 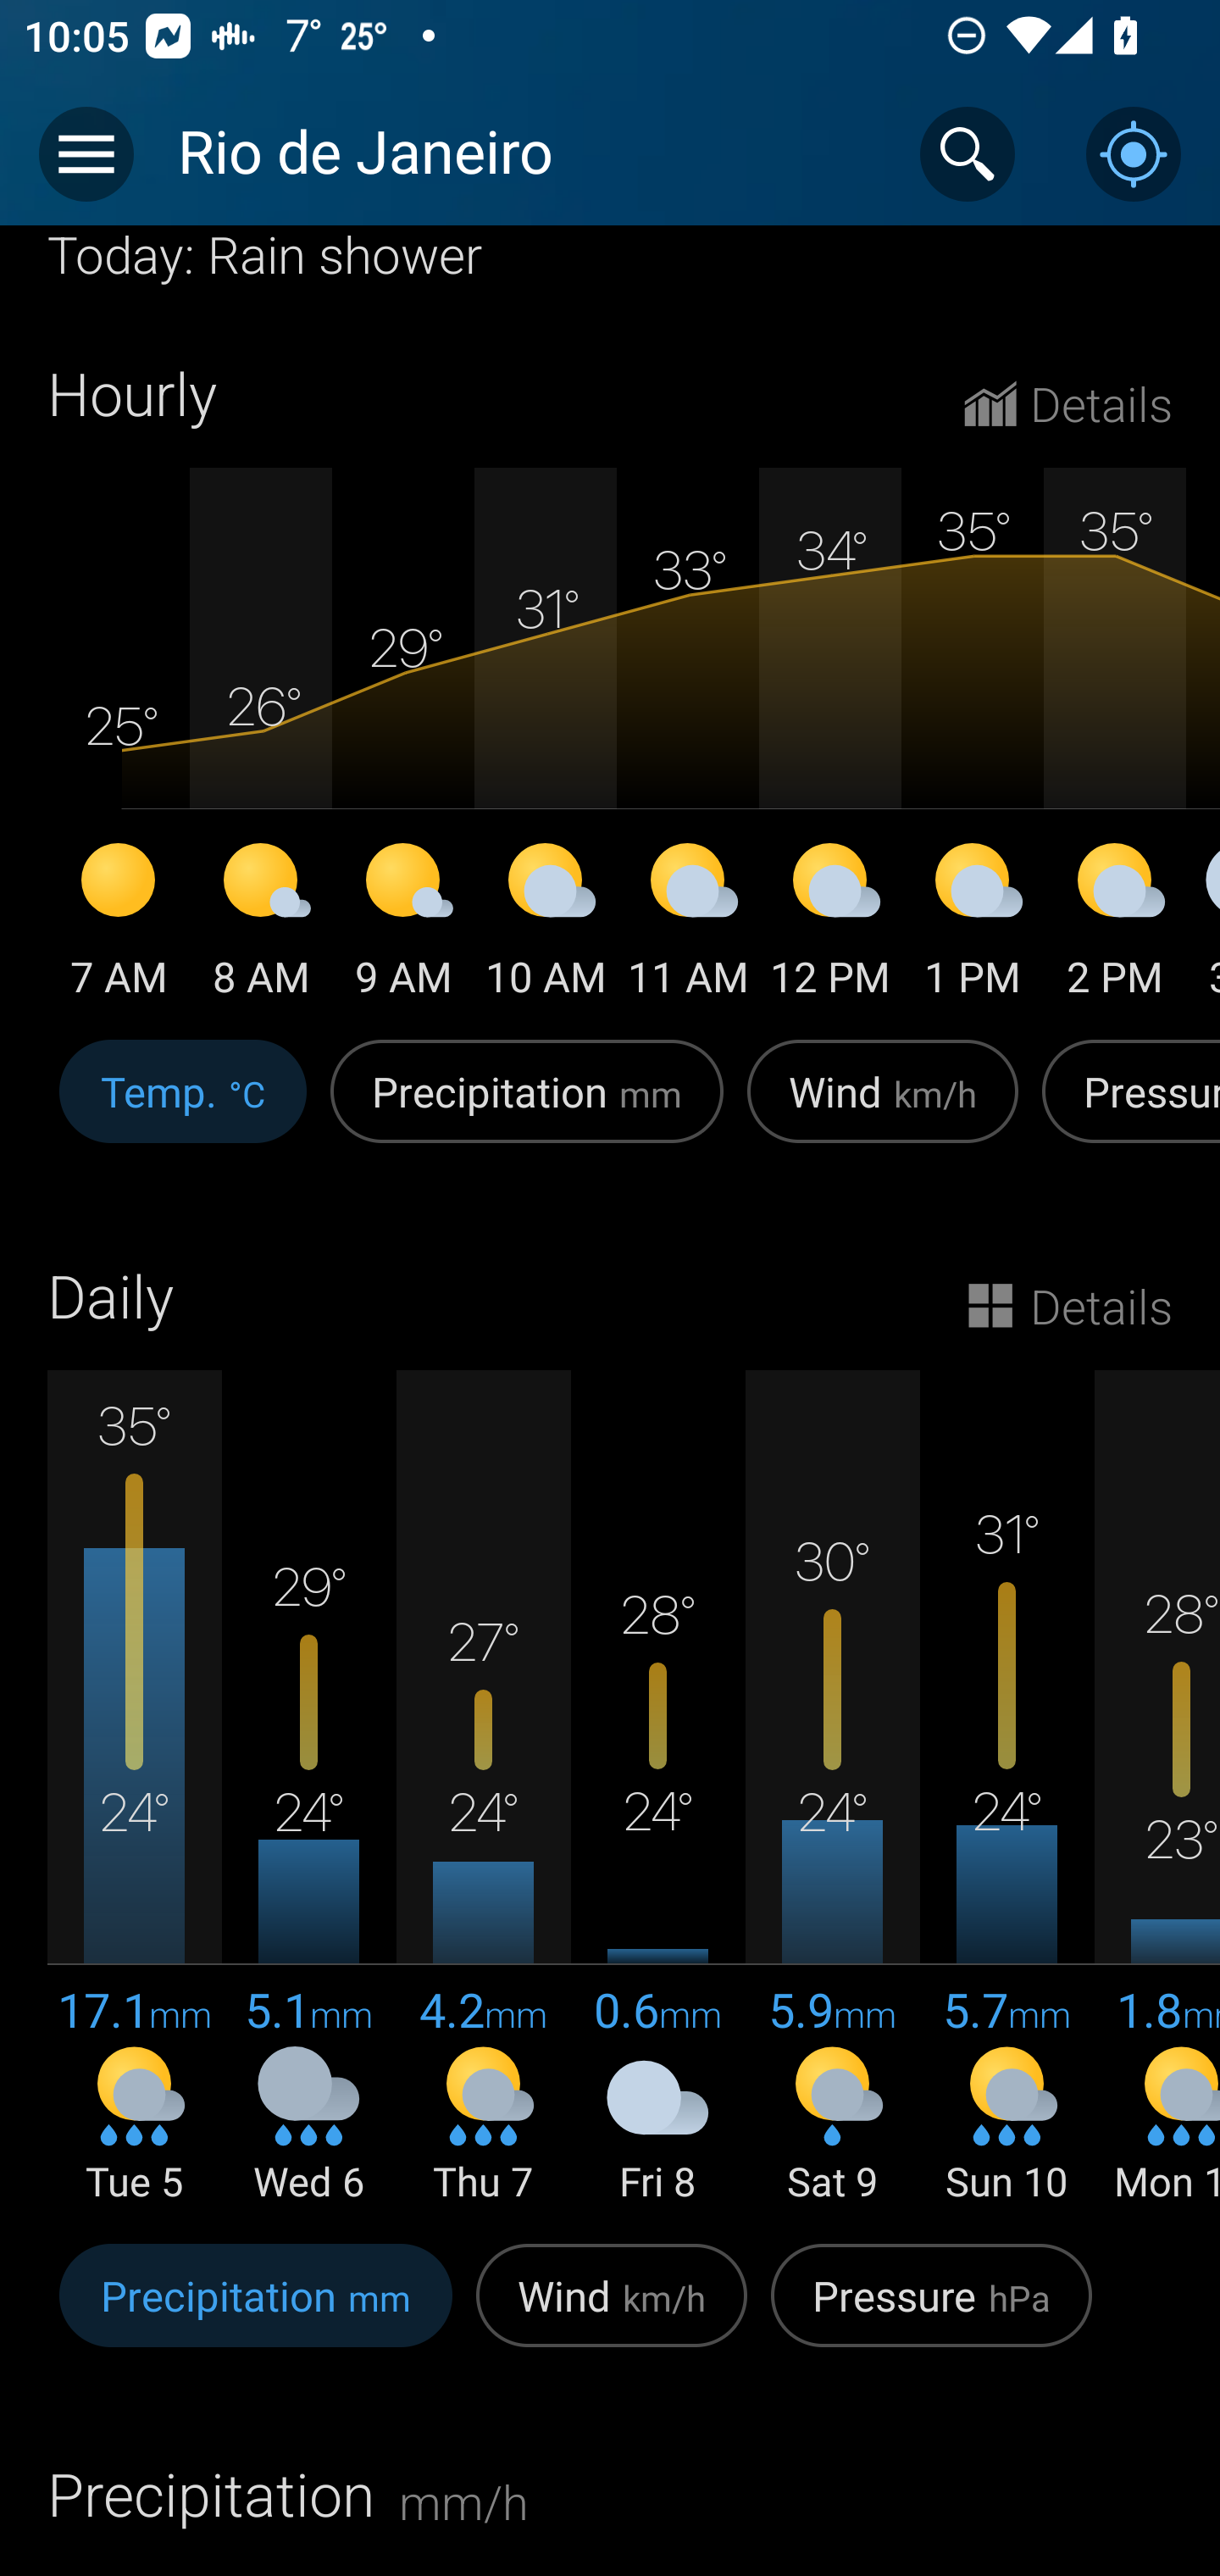 What do you see at coordinates (830, 925) in the screenshot?
I see `12 PM` at bounding box center [830, 925].